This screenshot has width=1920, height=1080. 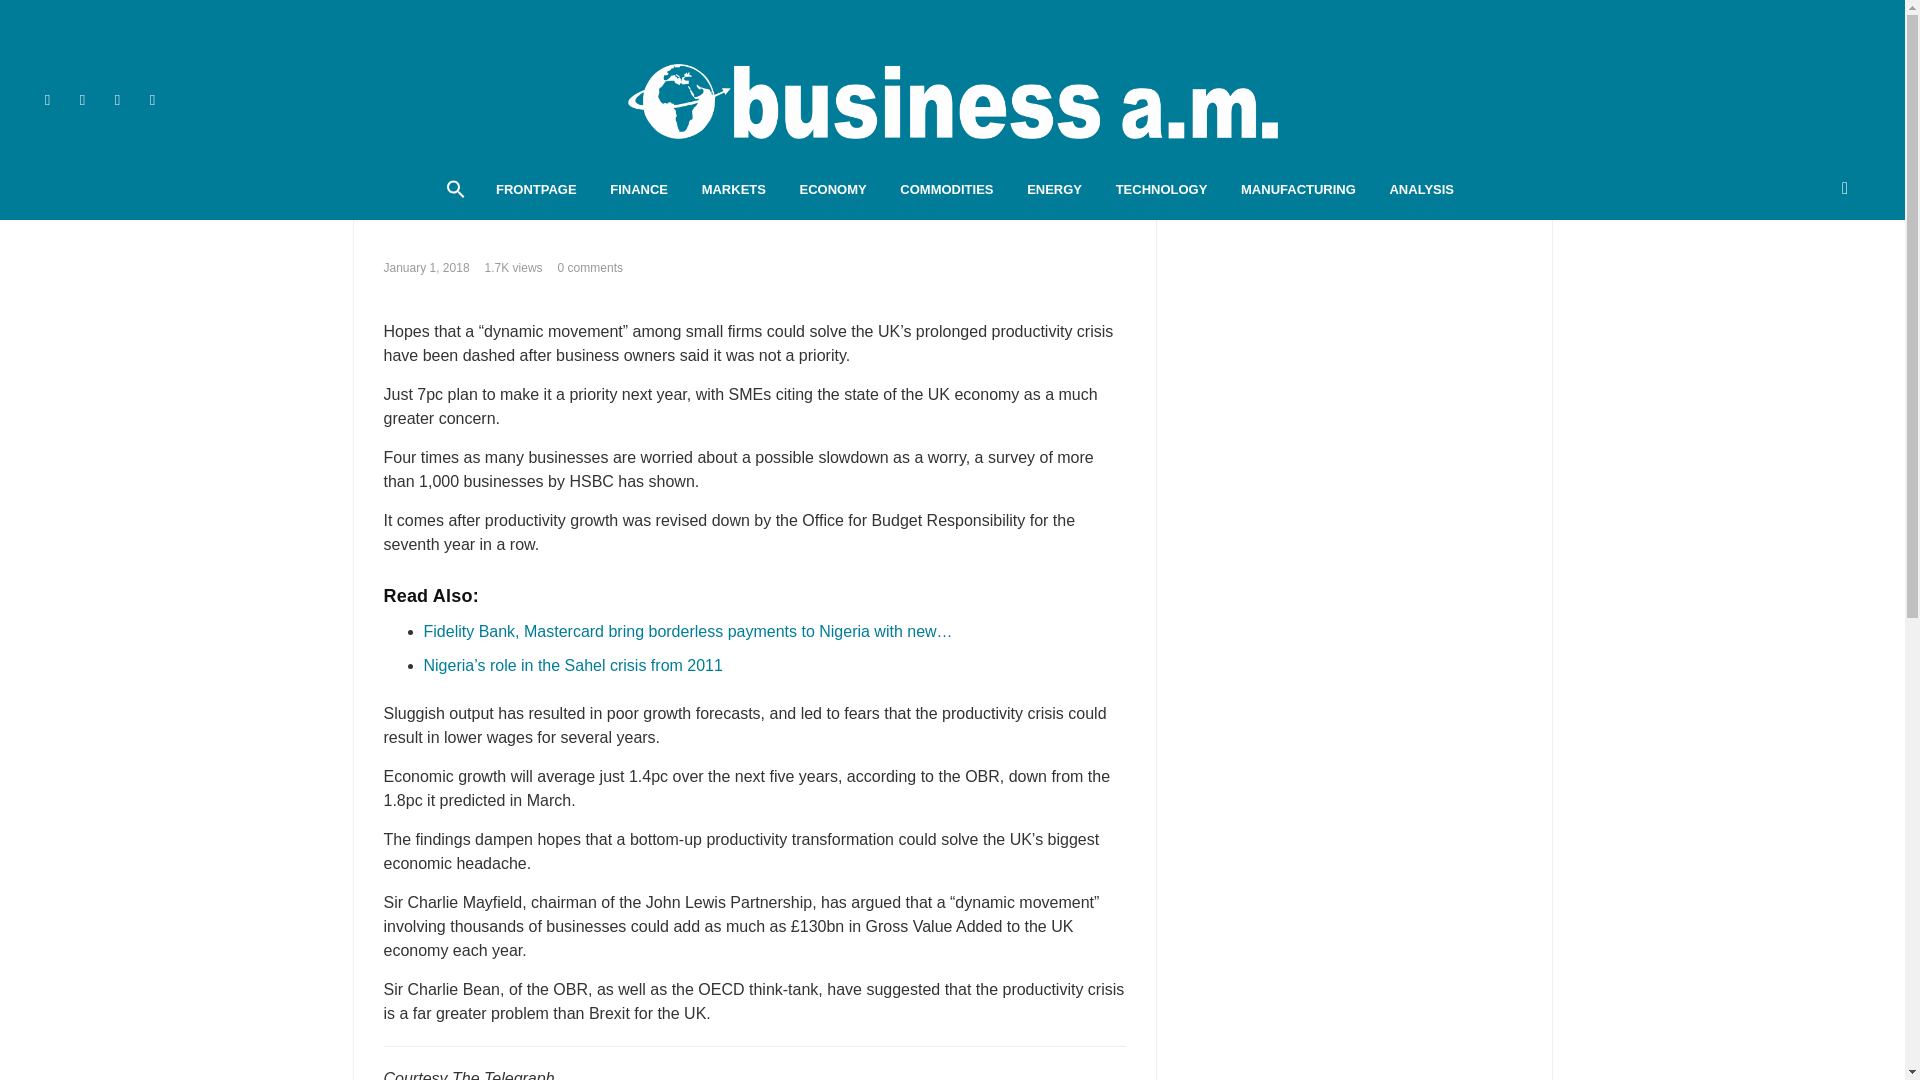 I want to click on Businessamlive, so click(x=952, y=100).